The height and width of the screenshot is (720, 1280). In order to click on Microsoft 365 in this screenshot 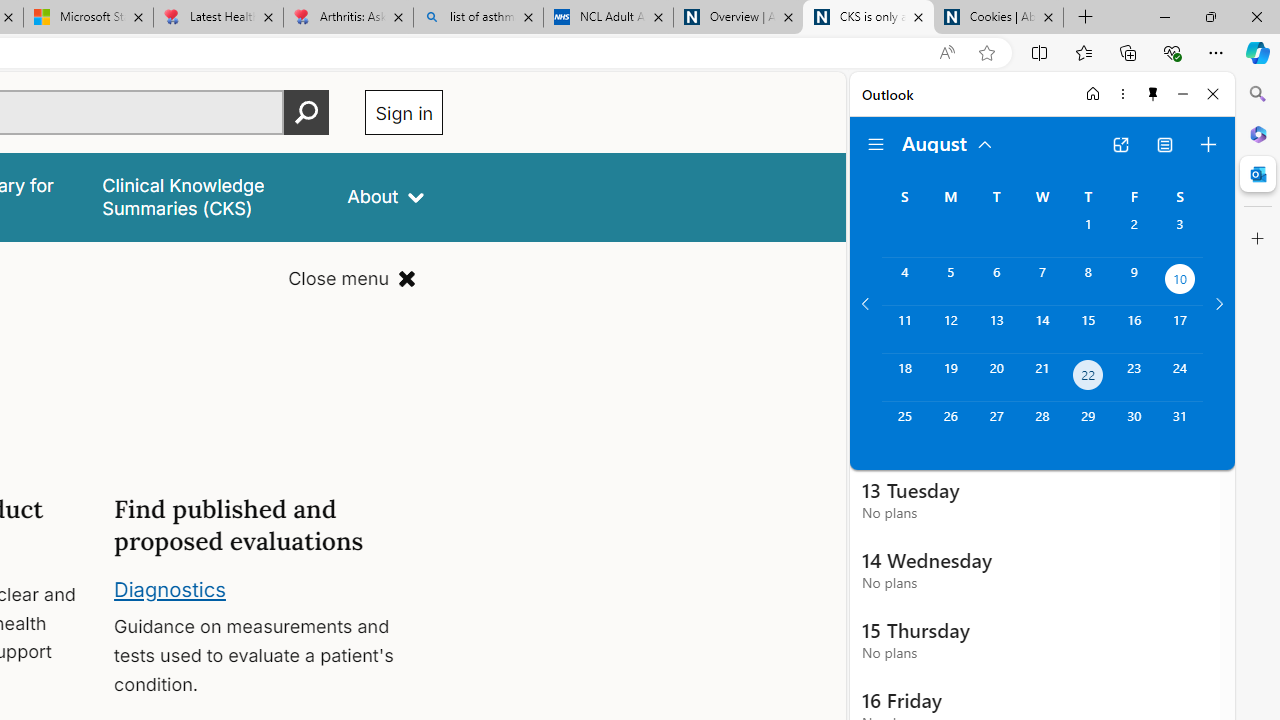, I will do `click(1258, 133)`.